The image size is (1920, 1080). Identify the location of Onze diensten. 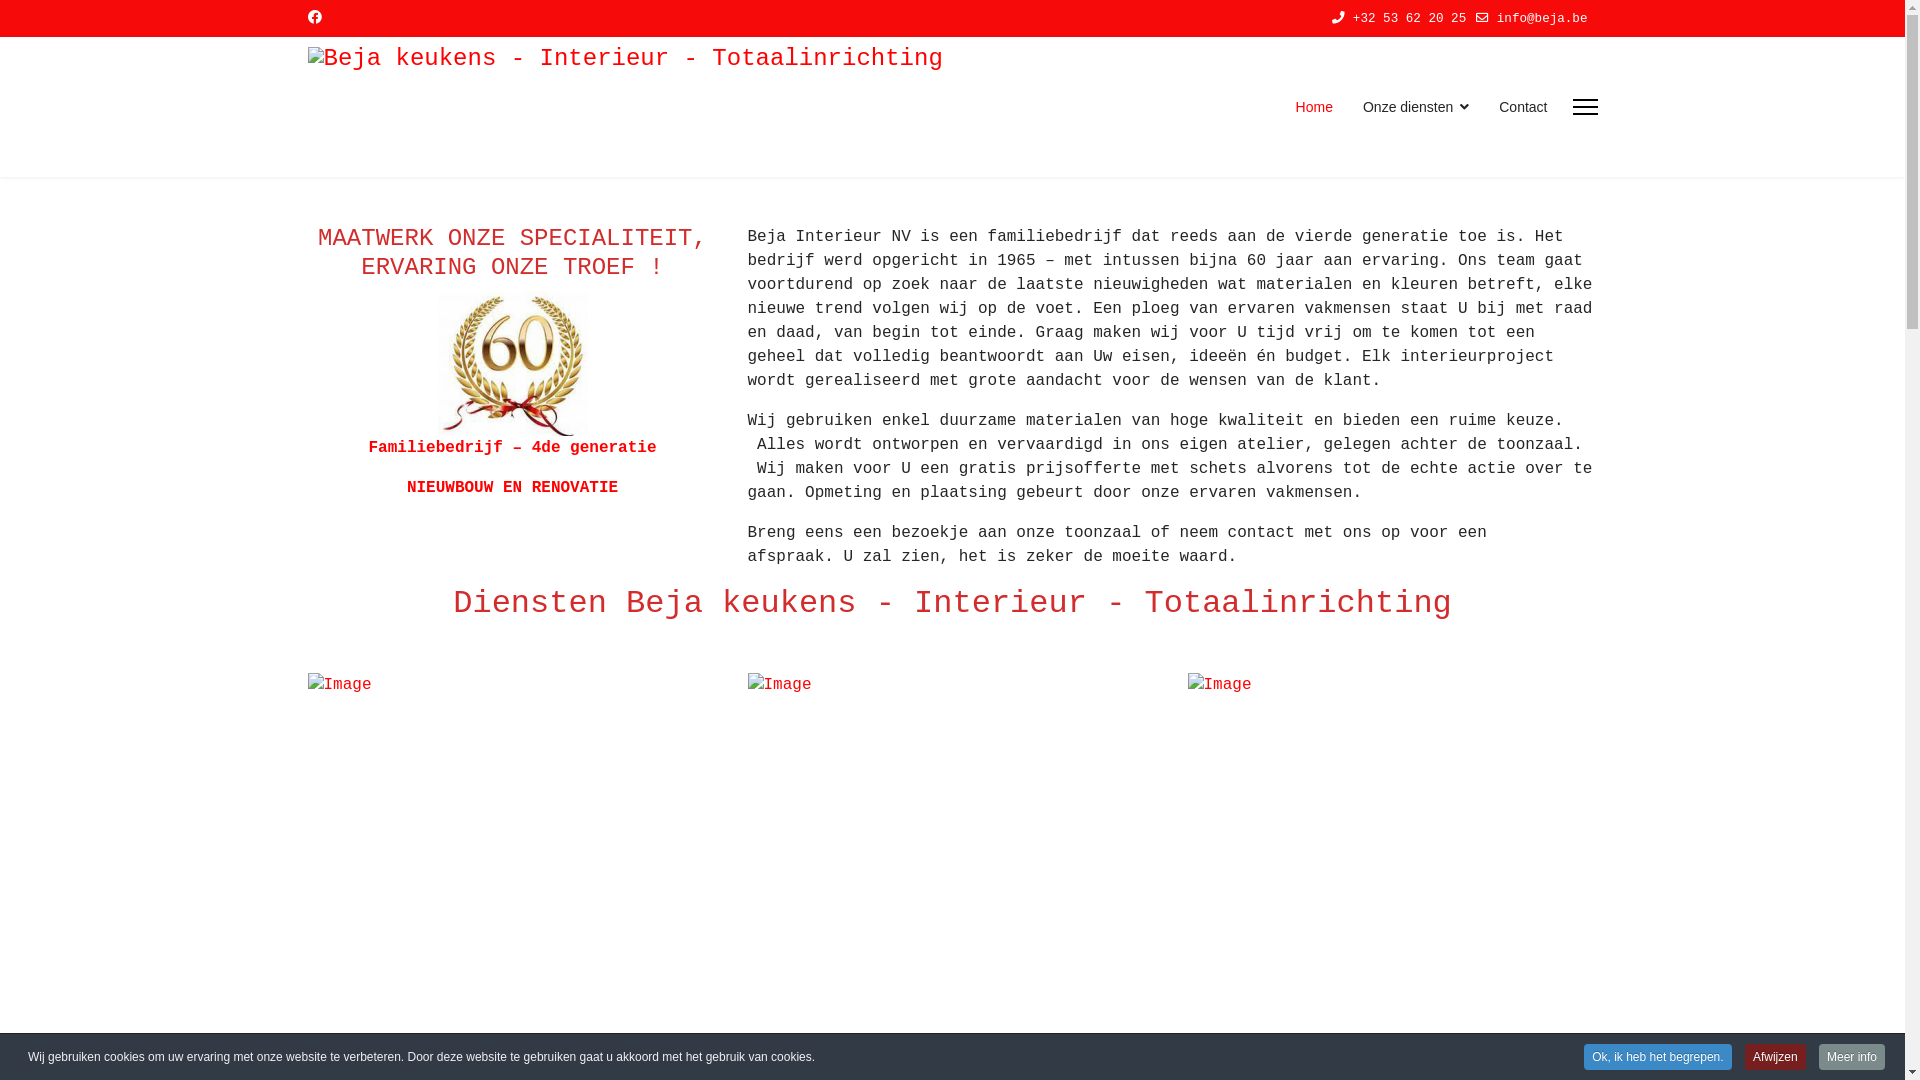
(1416, 107).